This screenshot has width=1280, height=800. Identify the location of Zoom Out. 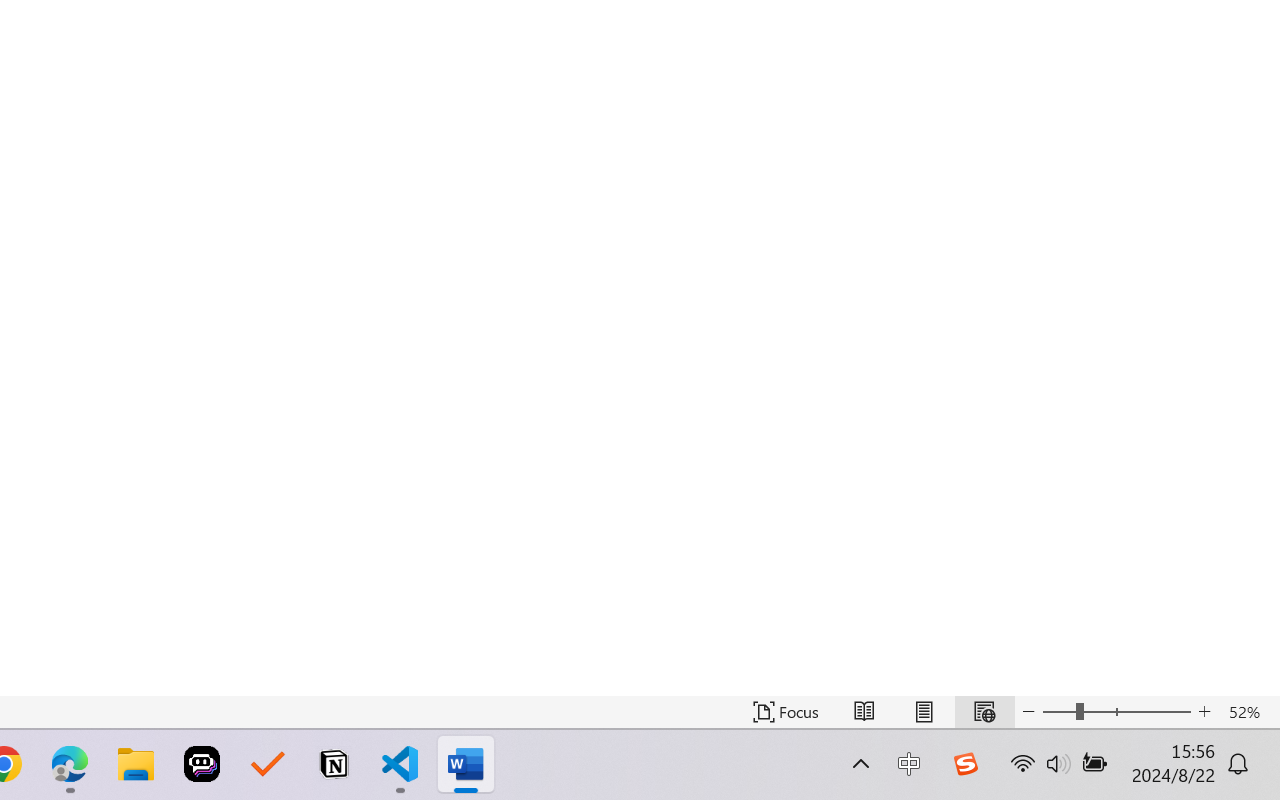
(1058, 712).